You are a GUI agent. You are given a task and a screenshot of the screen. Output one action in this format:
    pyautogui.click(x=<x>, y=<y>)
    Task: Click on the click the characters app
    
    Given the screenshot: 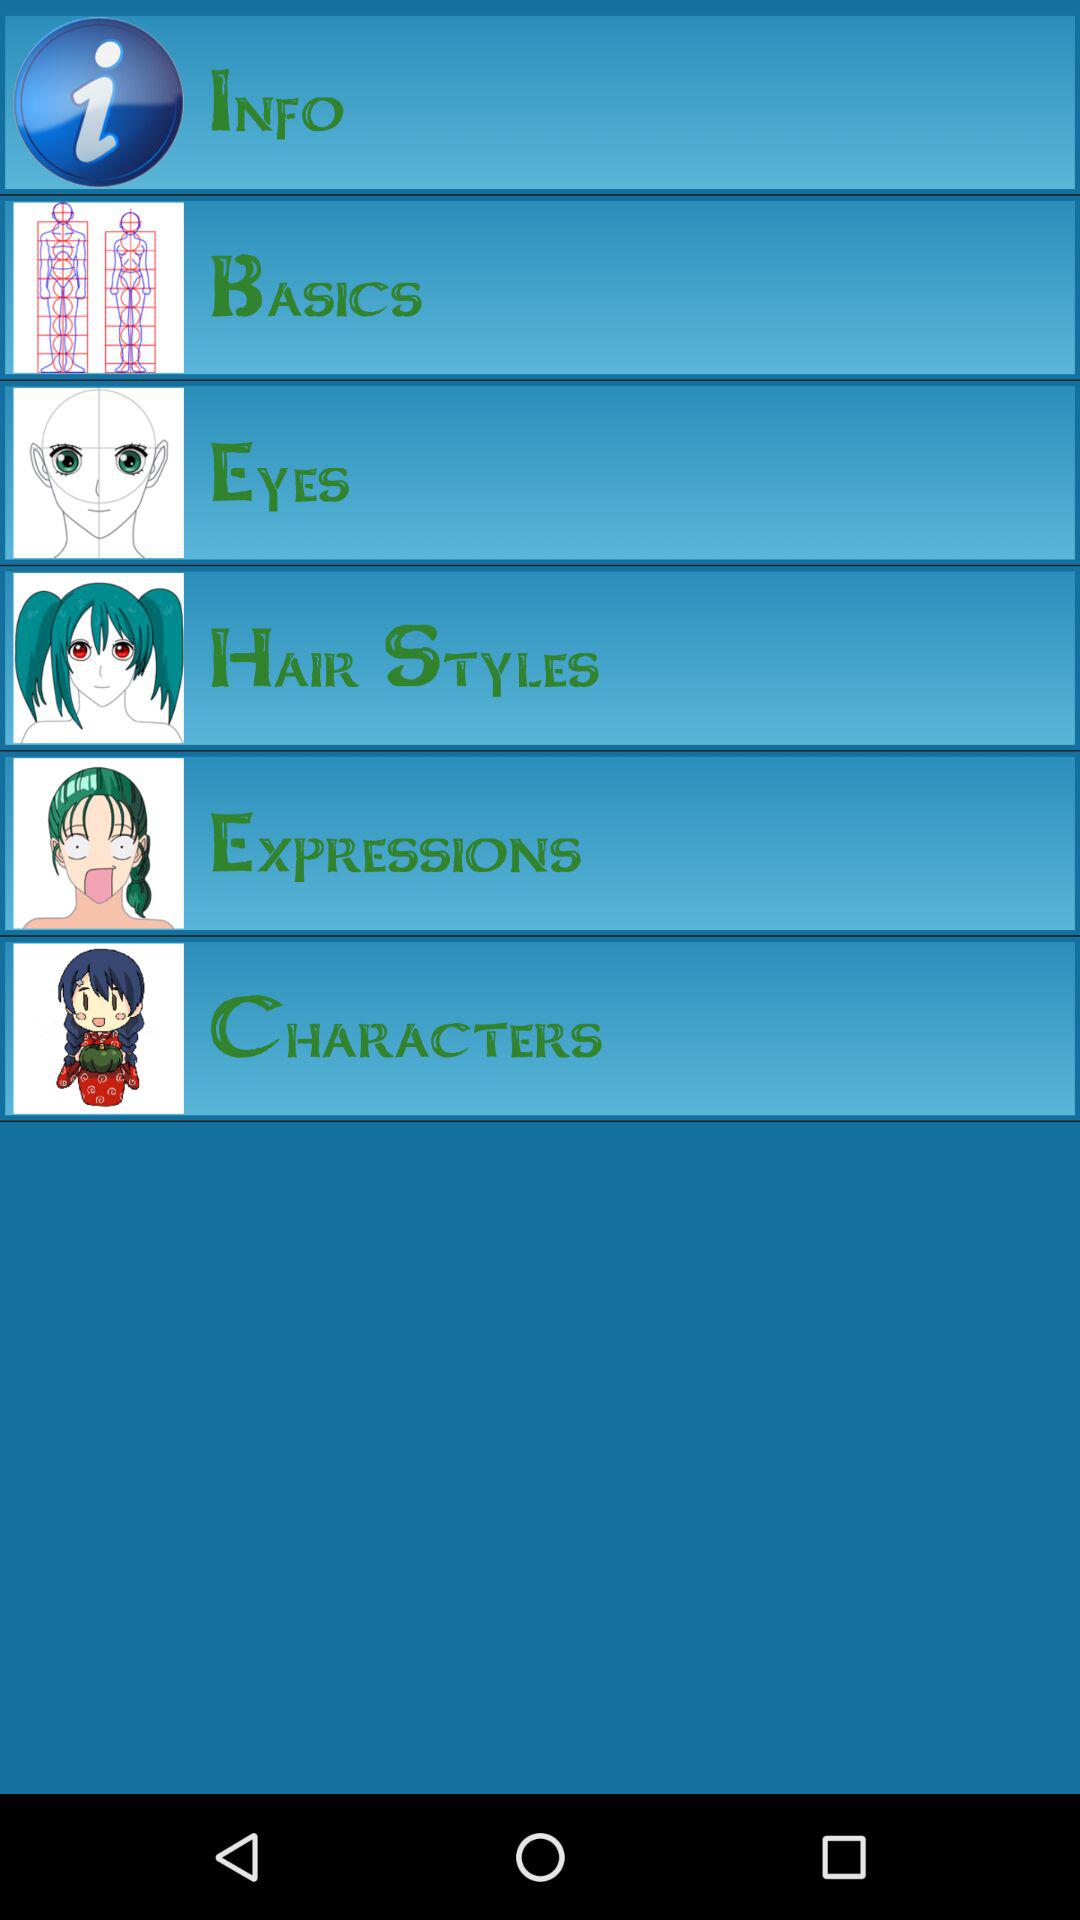 What is the action you would take?
    pyautogui.click(x=393, y=1028)
    